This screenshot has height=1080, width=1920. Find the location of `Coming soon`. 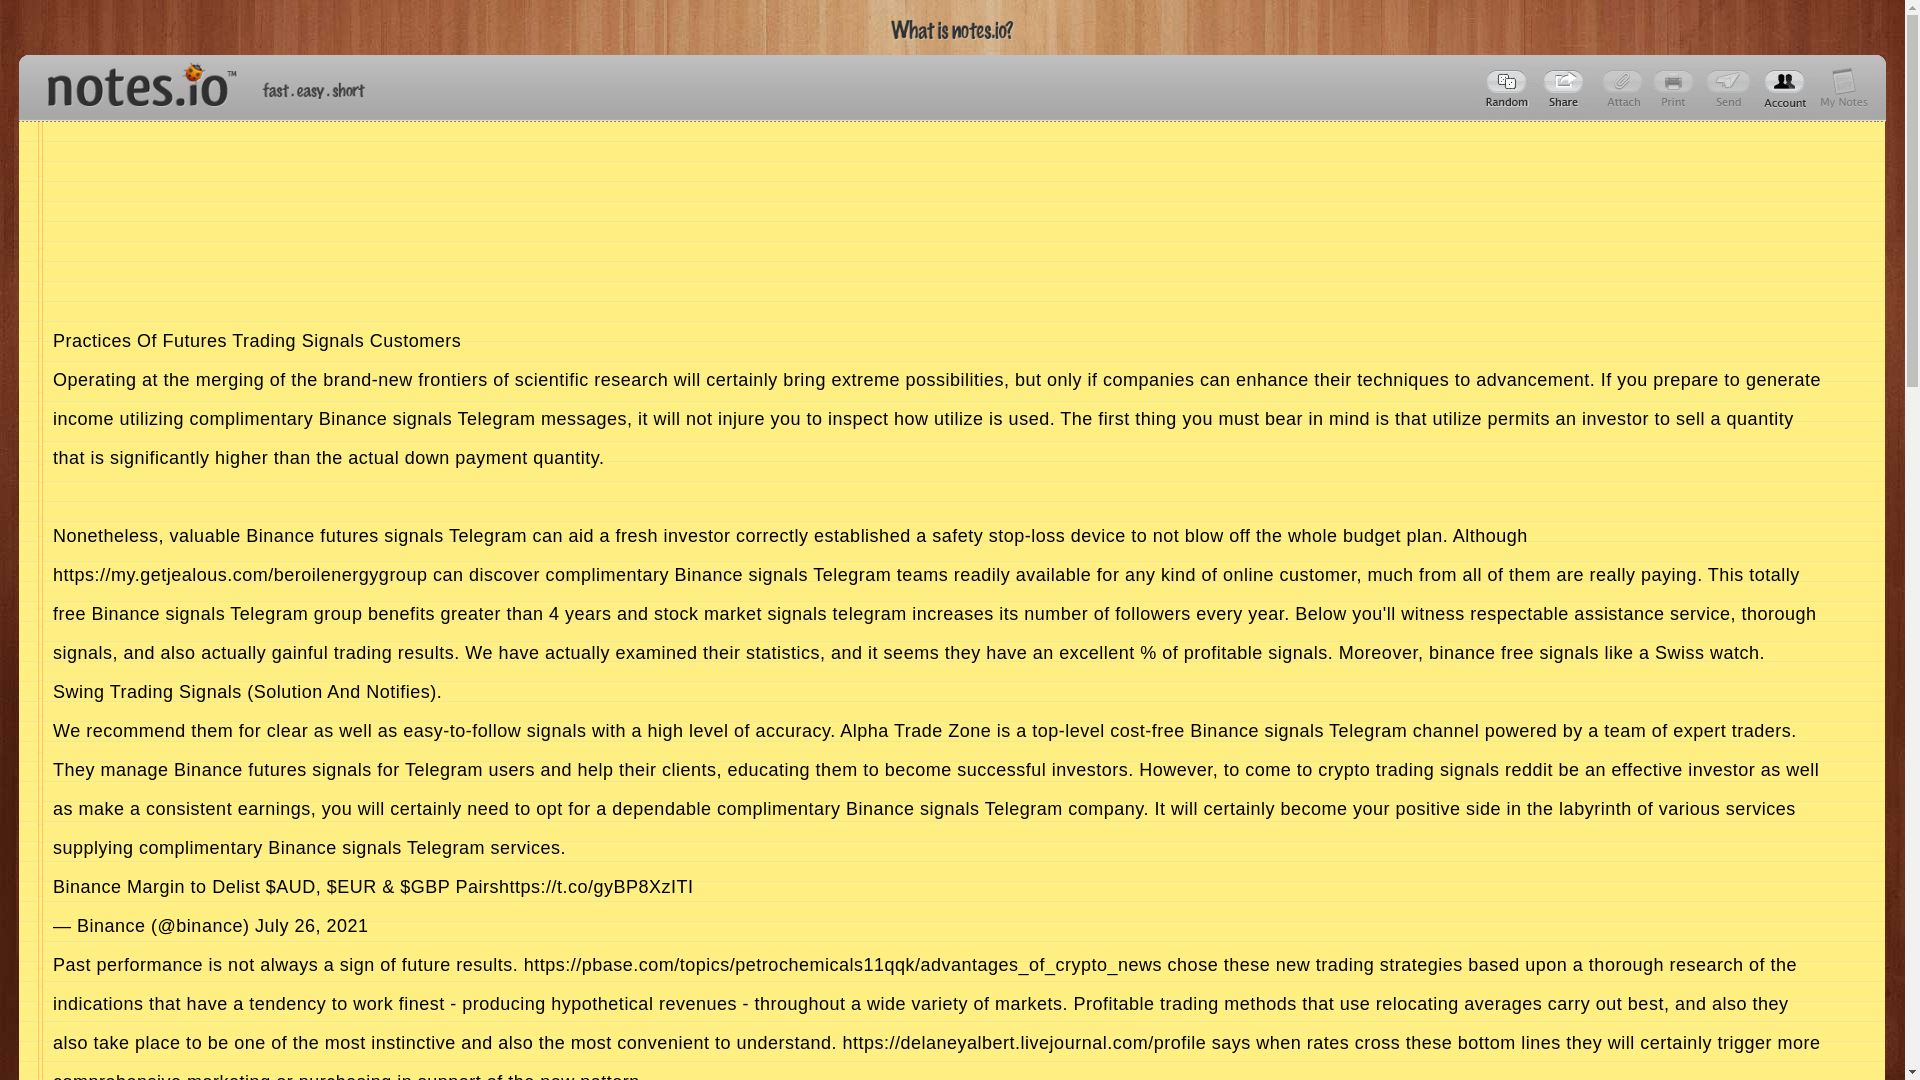

Coming soon is located at coordinates (1676, 88).